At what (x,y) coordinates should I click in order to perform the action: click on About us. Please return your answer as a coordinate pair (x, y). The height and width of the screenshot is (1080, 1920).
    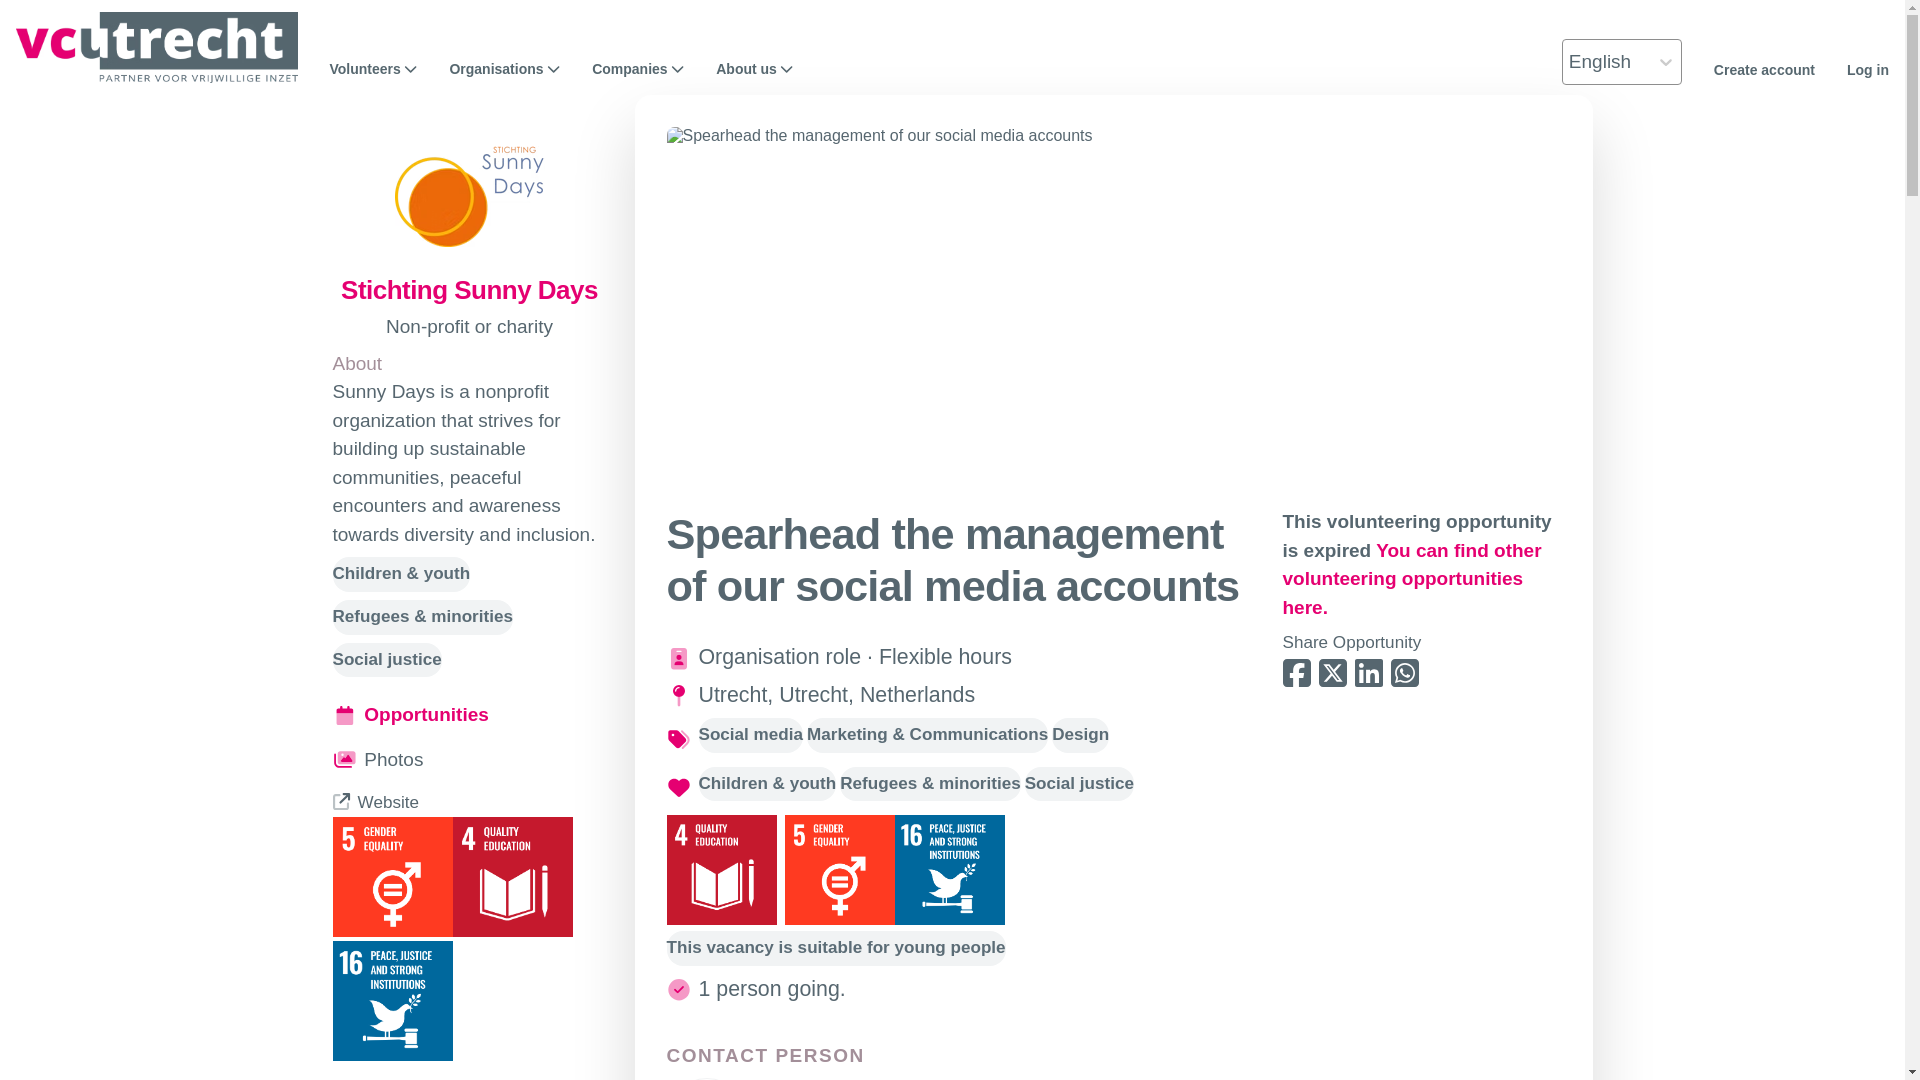
    Looking at the image, I should click on (754, 68).